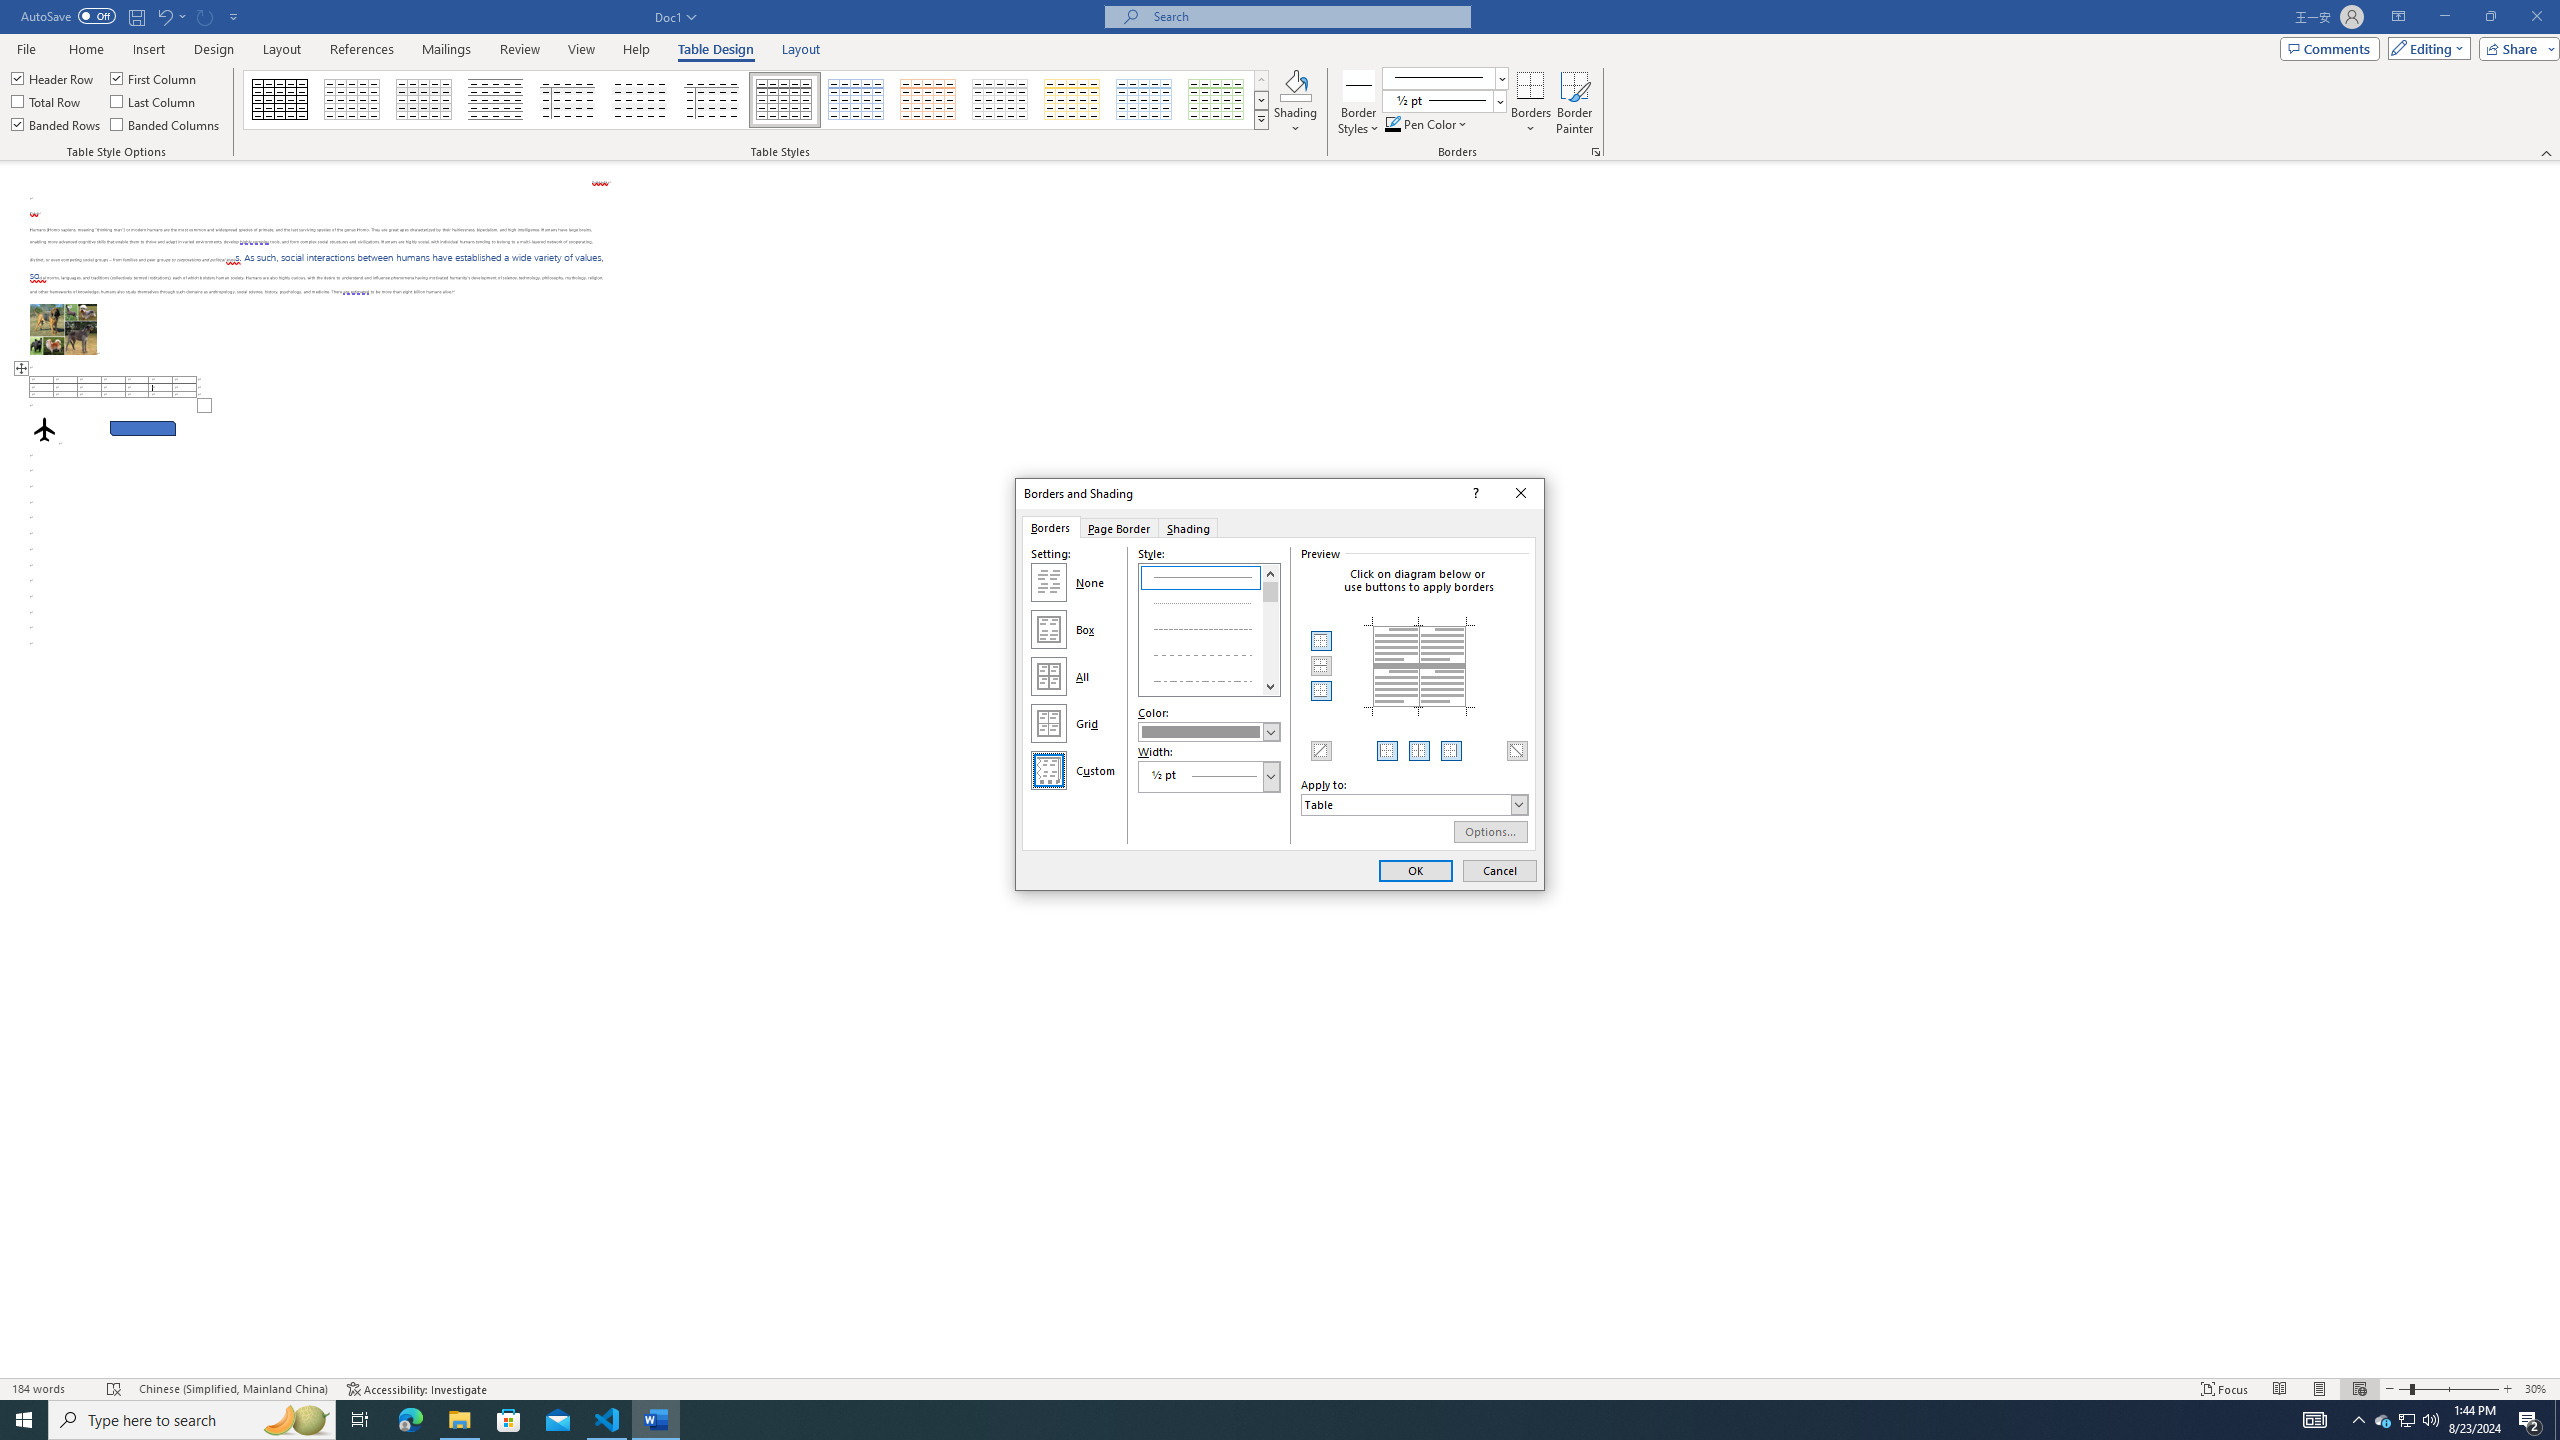 Image resolution: width=2560 pixels, height=1440 pixels. I want to click on Design, so click(786, 100).